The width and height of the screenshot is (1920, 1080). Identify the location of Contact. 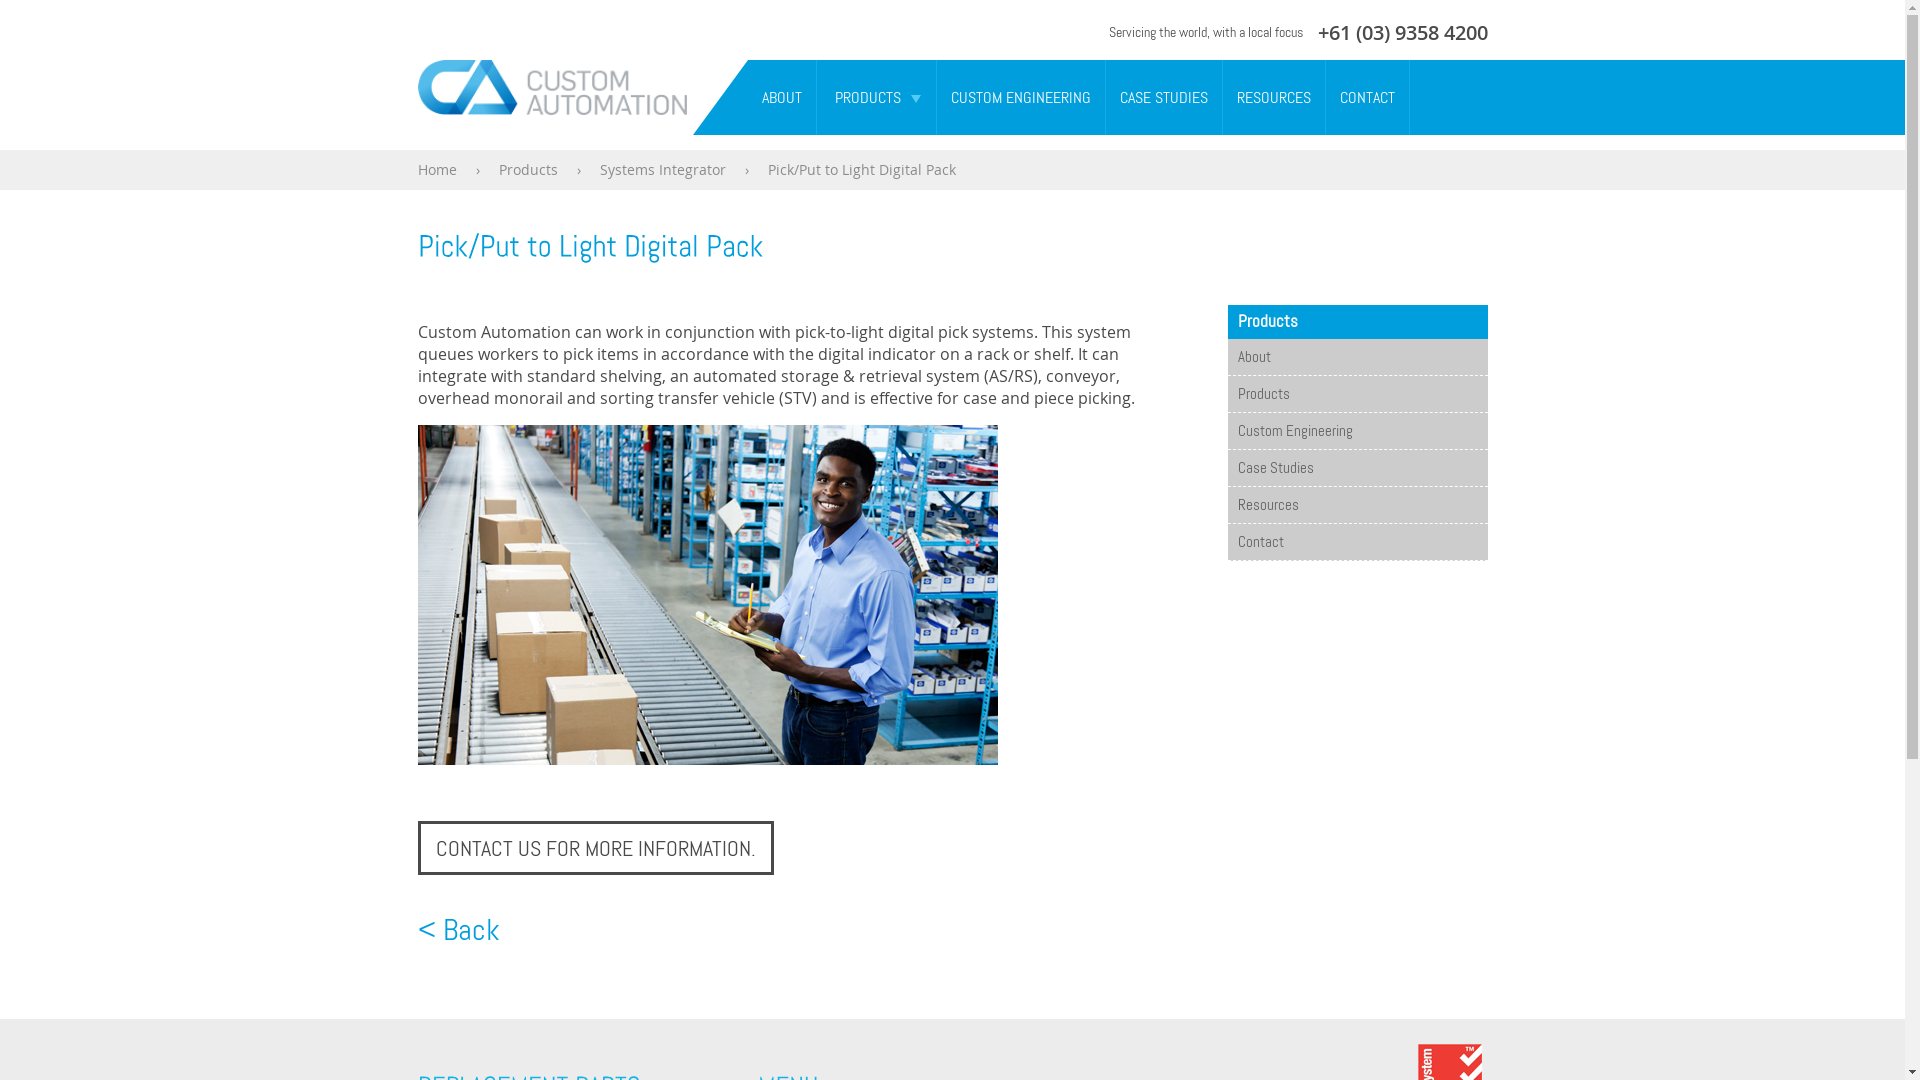
(1358, 542).